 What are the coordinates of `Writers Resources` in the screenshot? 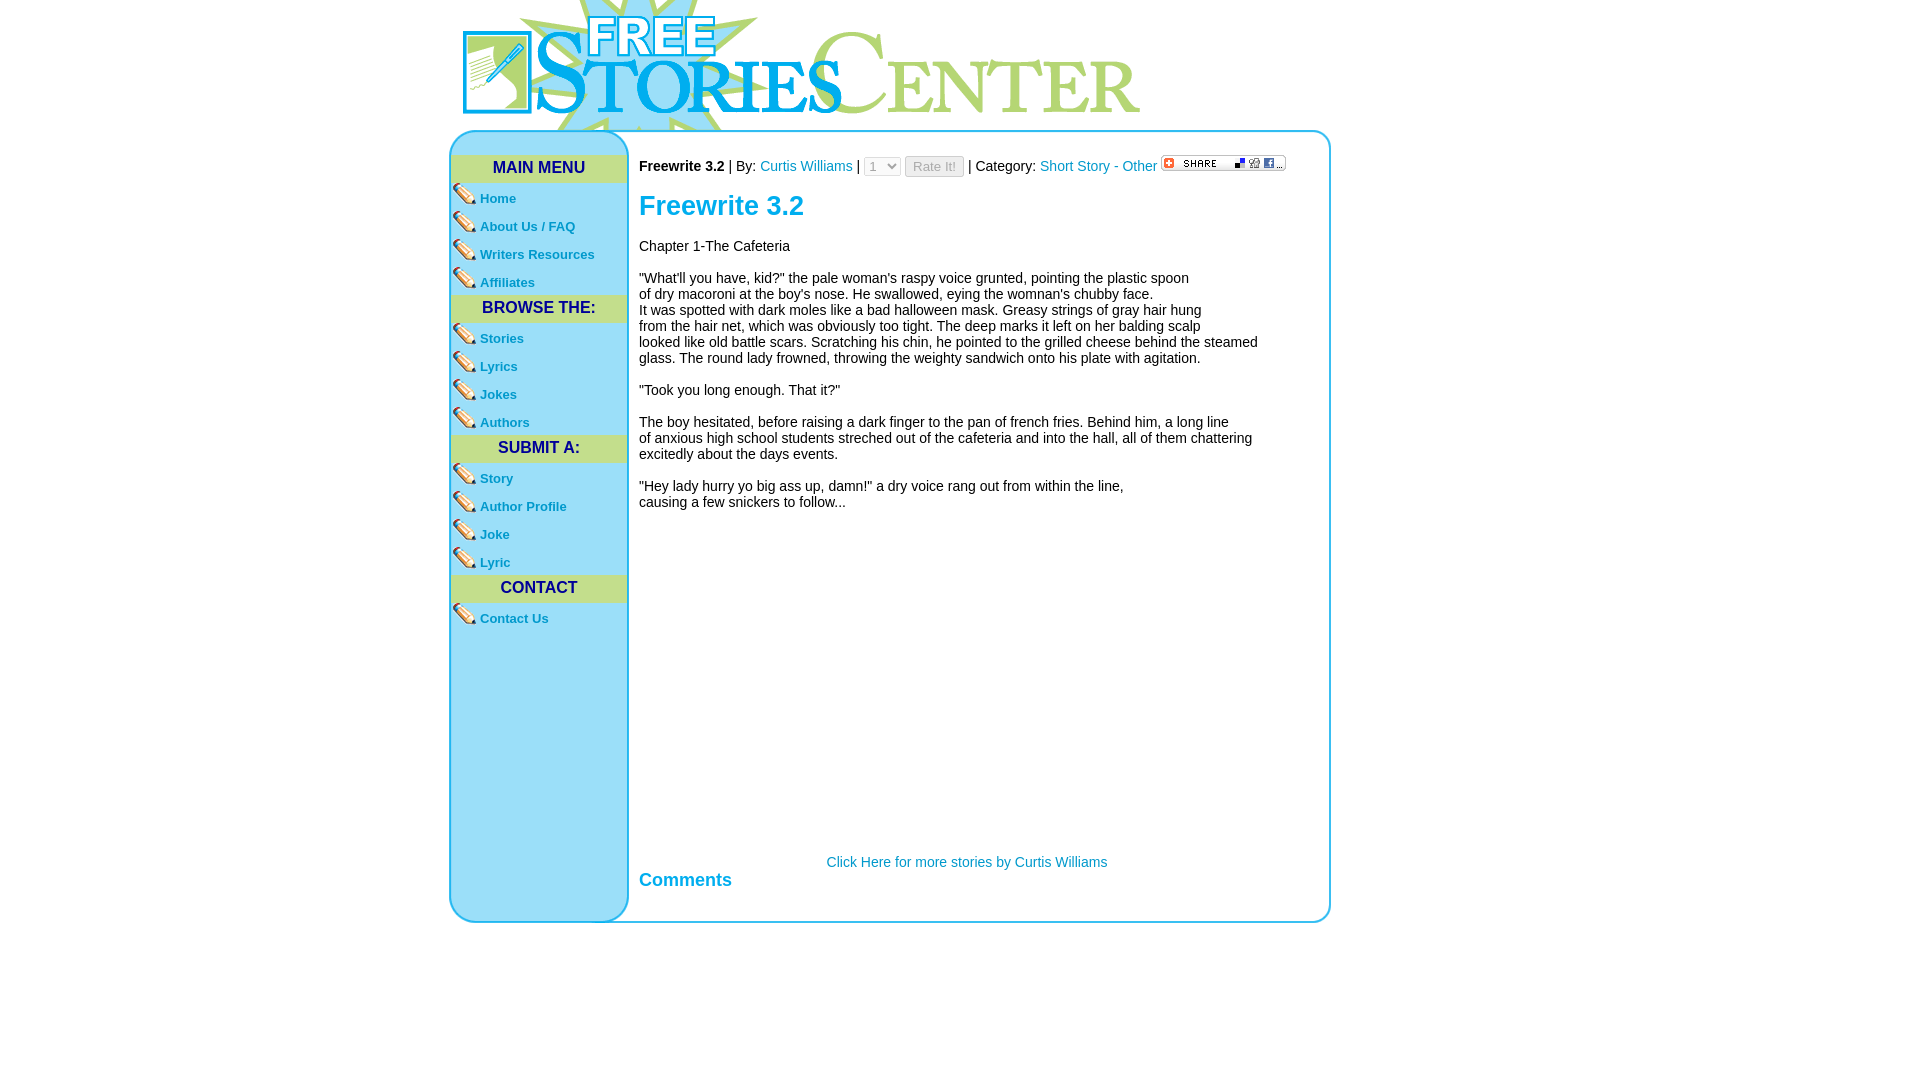 It's located at (539, 252).